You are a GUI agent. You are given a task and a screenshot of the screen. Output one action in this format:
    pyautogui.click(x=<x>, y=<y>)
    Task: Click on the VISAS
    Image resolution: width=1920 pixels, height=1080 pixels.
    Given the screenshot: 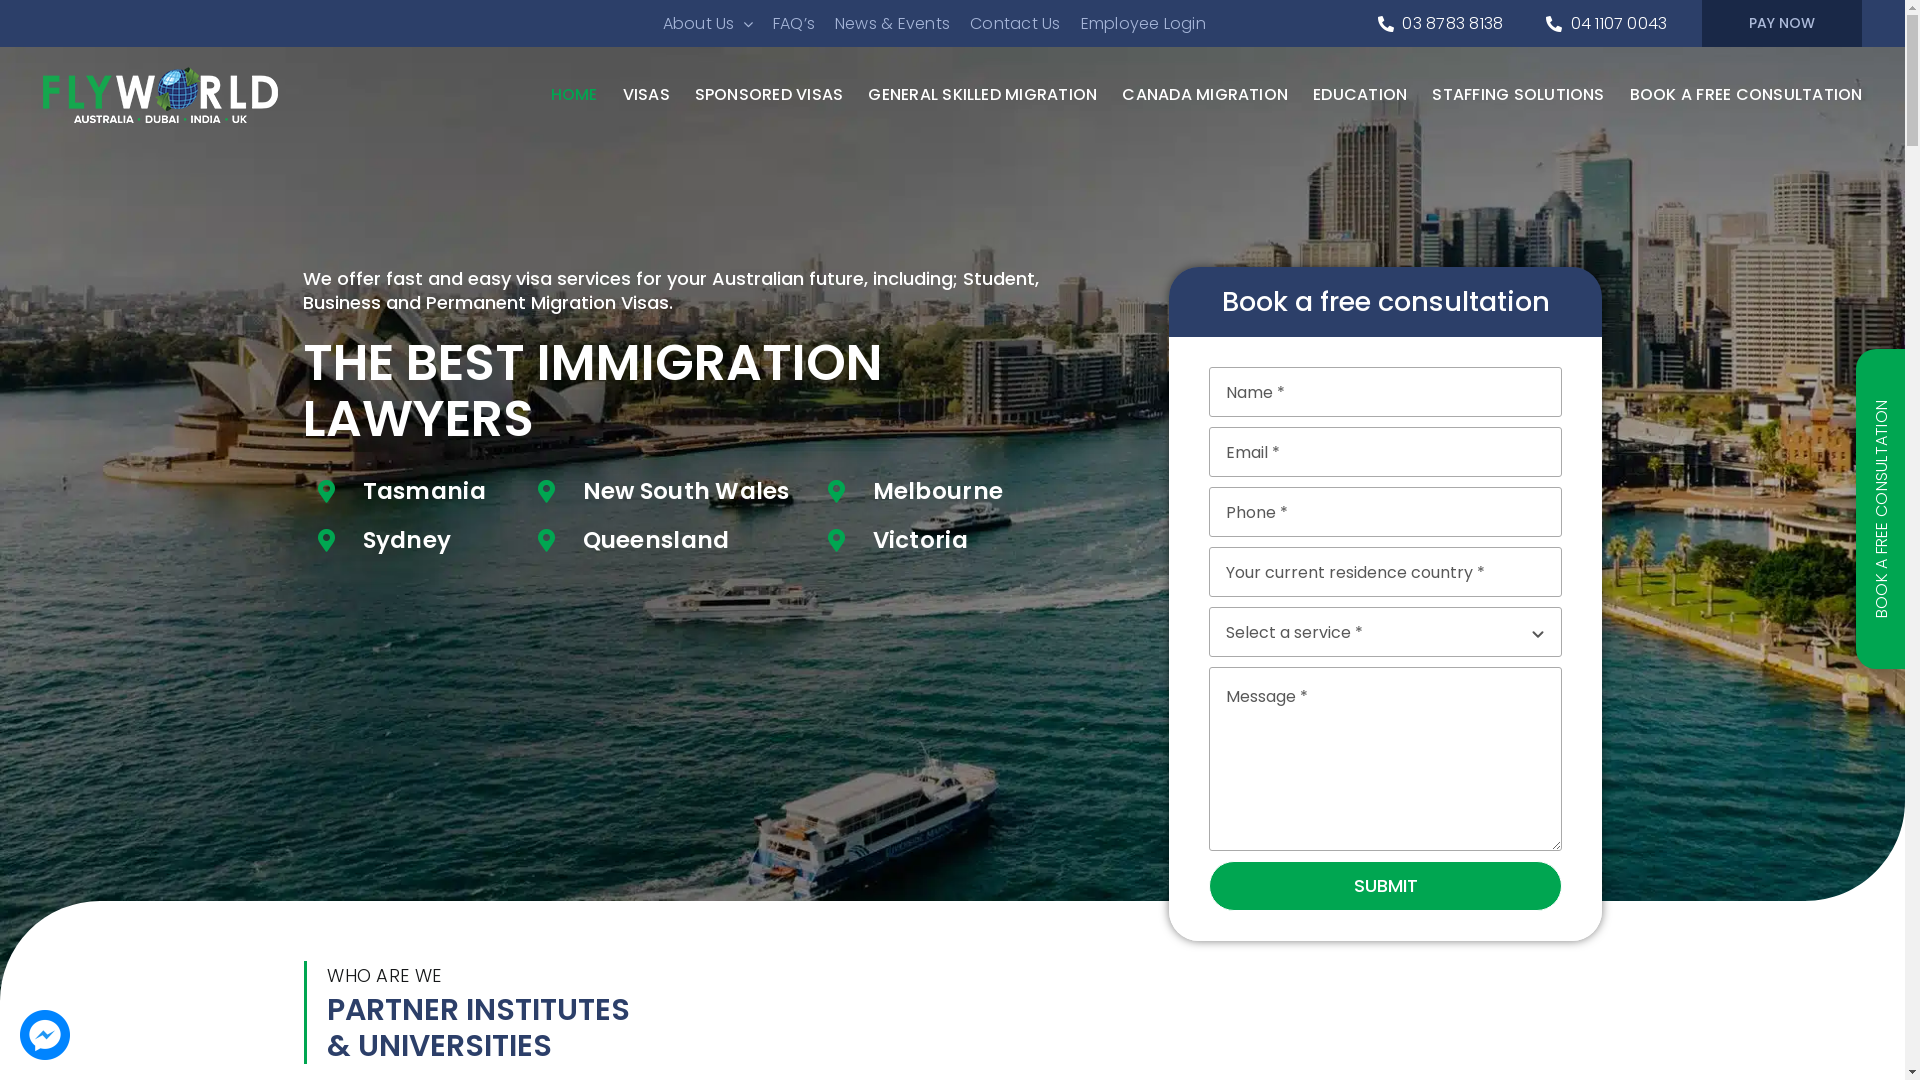 What is the action you would take?
    pyautogui.click(x=646, y=95)
    